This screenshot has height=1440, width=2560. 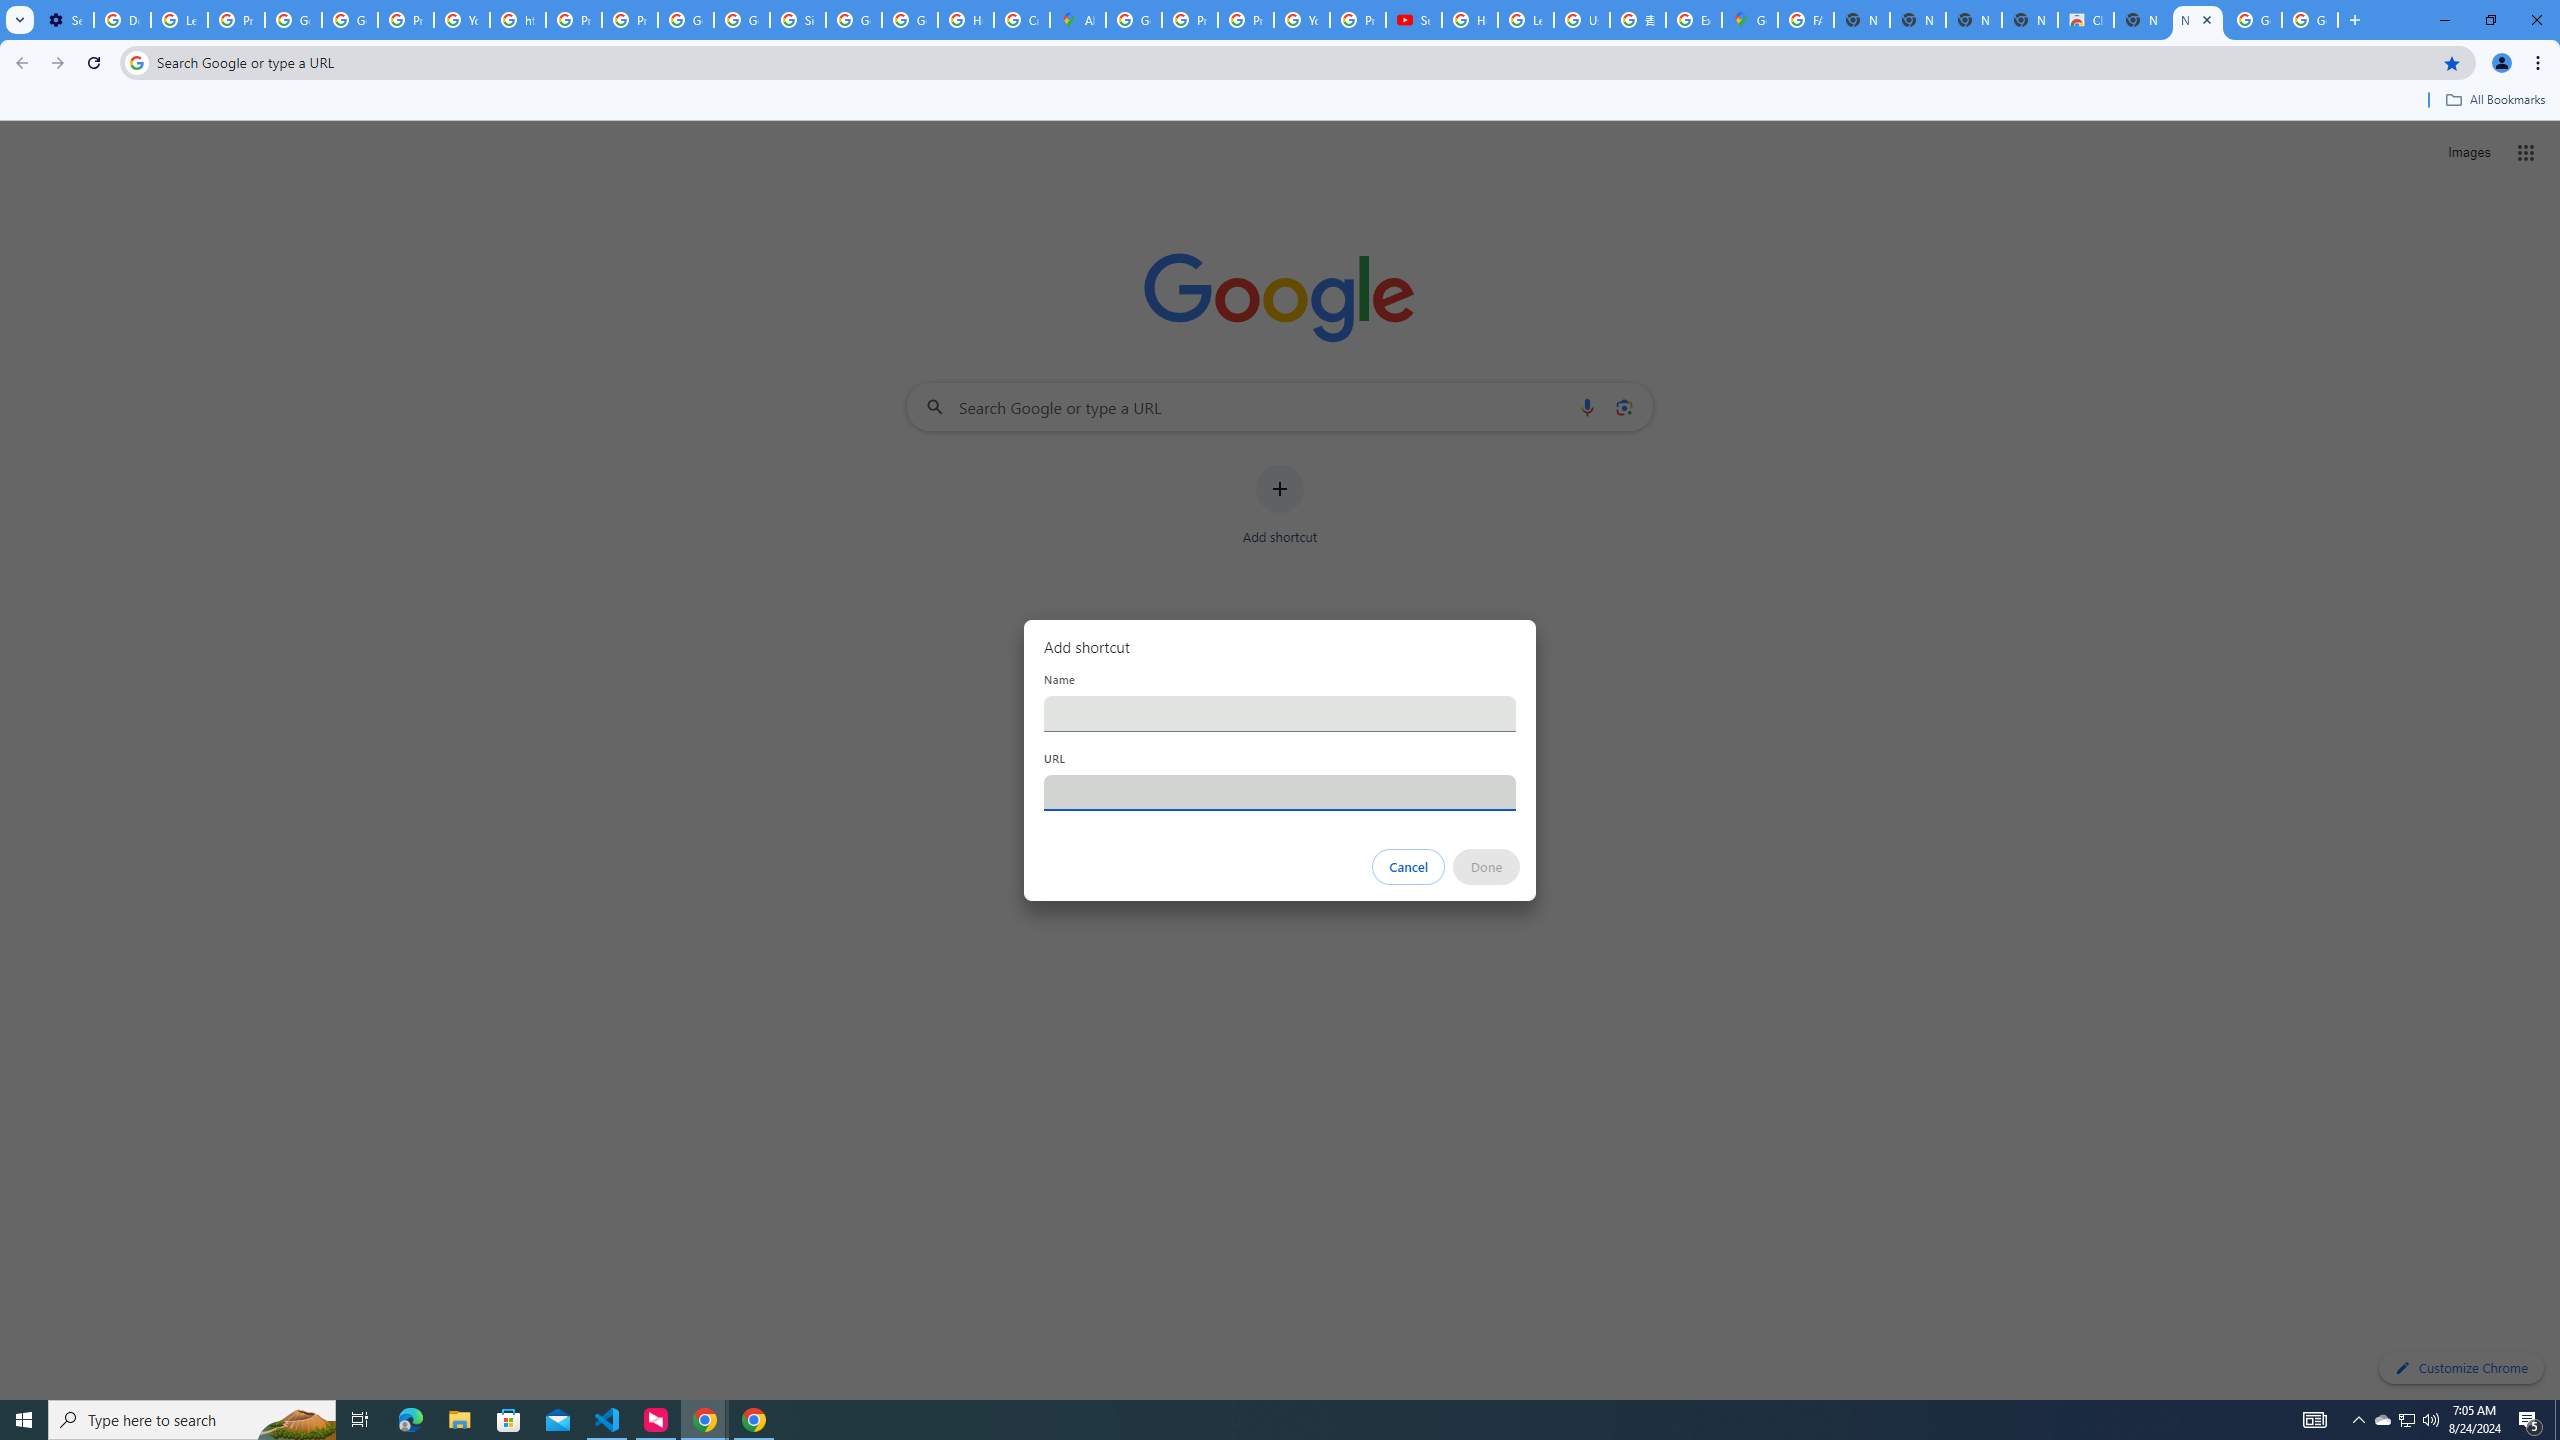 What do you see at coordinates (121, 20) in the screenshot?
I see `Delete photos & videos - Computer - Google Photos Help` at bounding box center [121, 20].